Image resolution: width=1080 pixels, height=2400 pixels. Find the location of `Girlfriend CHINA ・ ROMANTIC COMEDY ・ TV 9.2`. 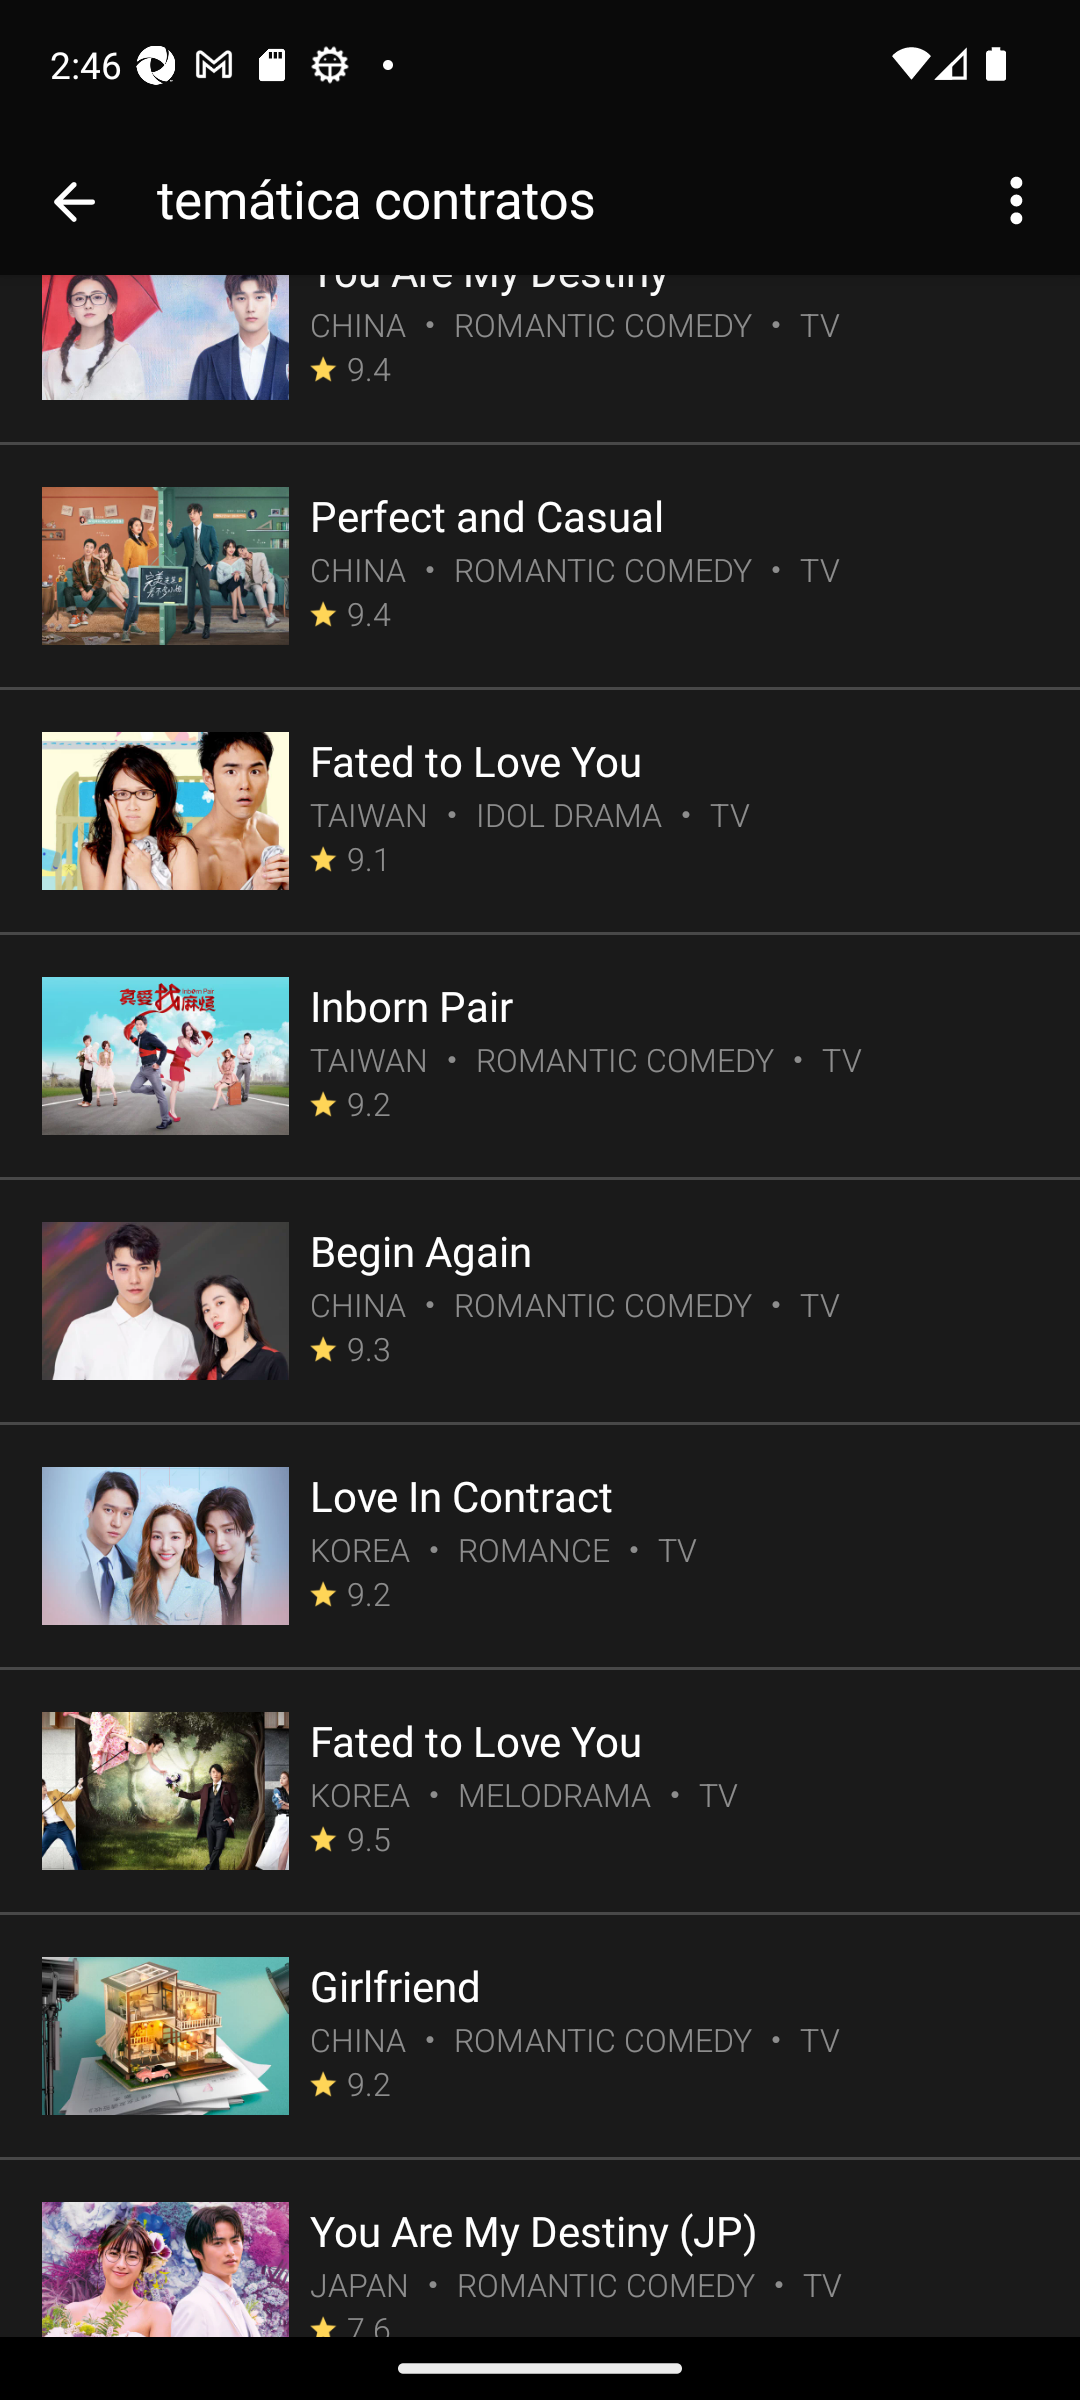

Girlfriend CHINA ・ ROMANTIC COMEDY ・ TV 9.2 is located at coordinates (540, 2038).